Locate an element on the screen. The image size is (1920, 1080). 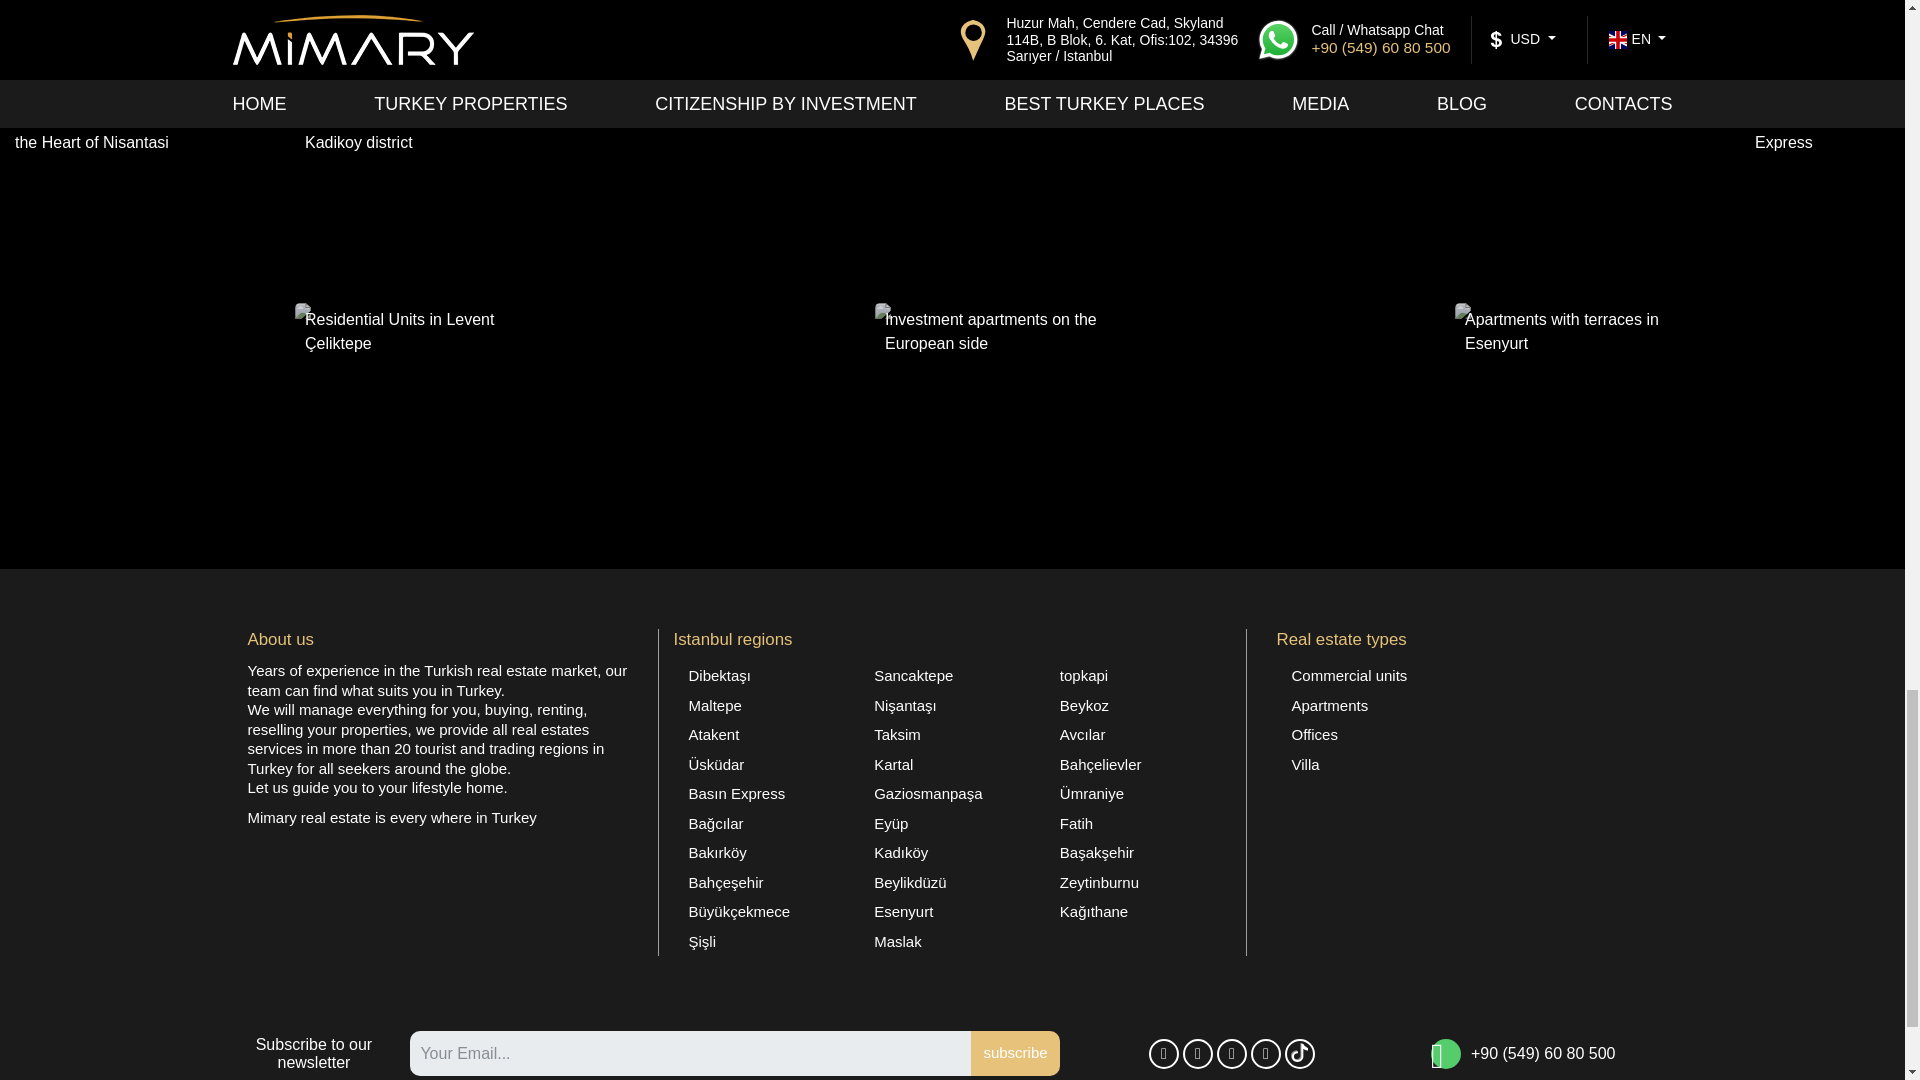
Investment apartments on the European side is located at coordinates (1015, 398).